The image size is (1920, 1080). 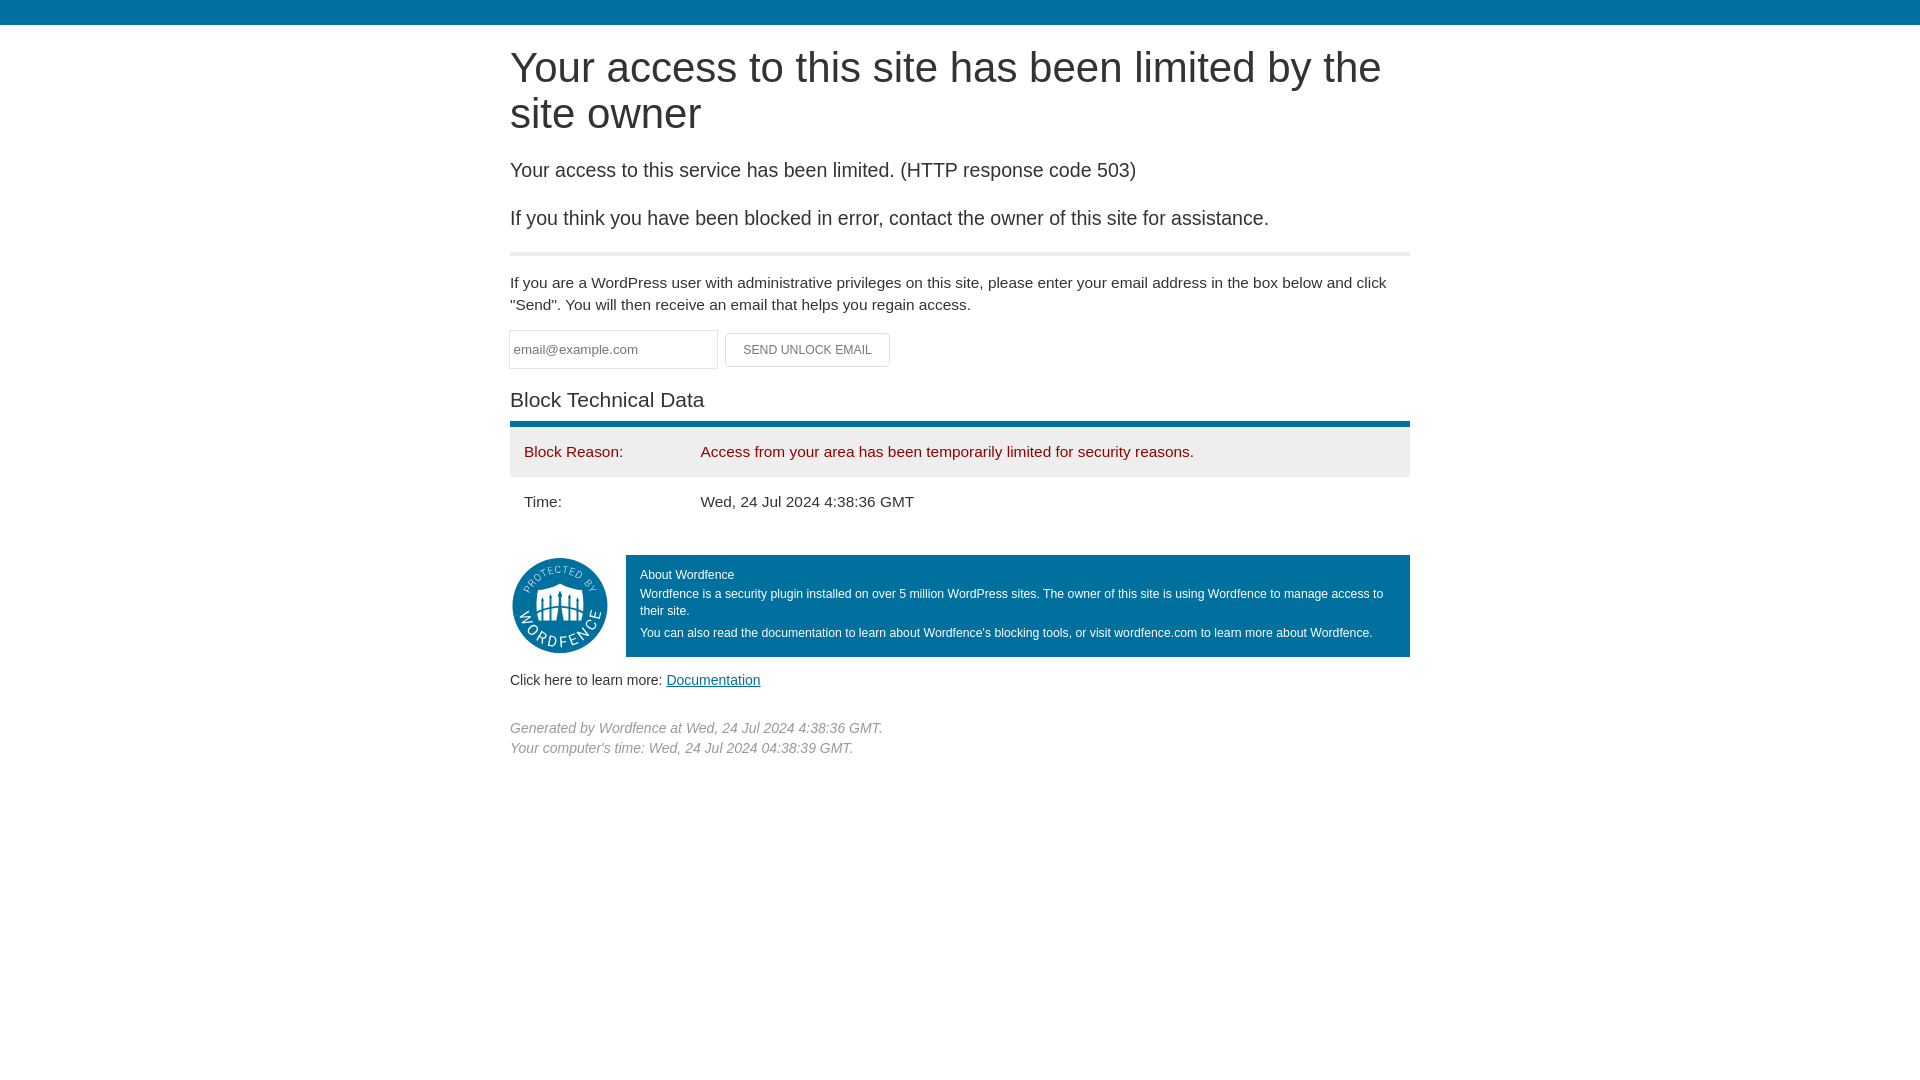 What do you see at coordinates (808, 350) in the screenshot?
I see `Send Unlock Email` at bounding box center [808, 350].